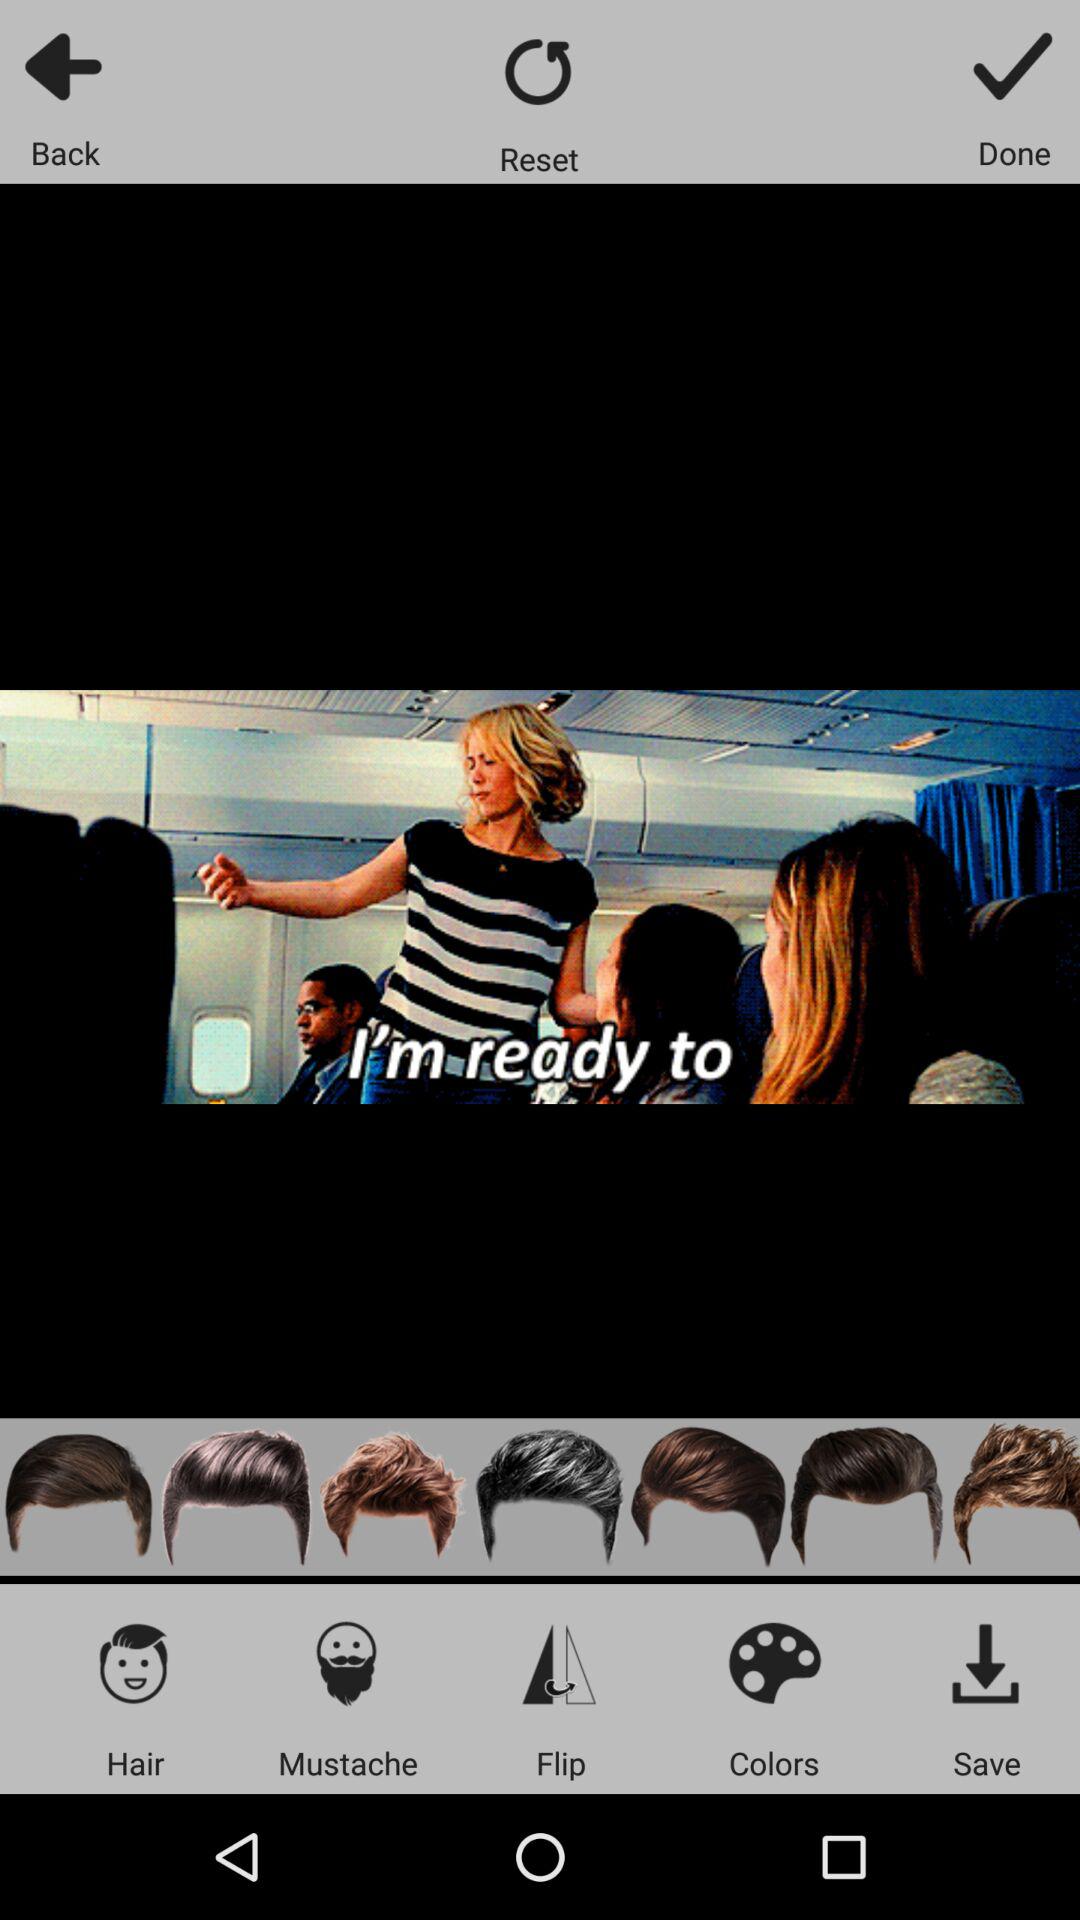  I want to click on choose the app above the flip, so click(560, 1662).